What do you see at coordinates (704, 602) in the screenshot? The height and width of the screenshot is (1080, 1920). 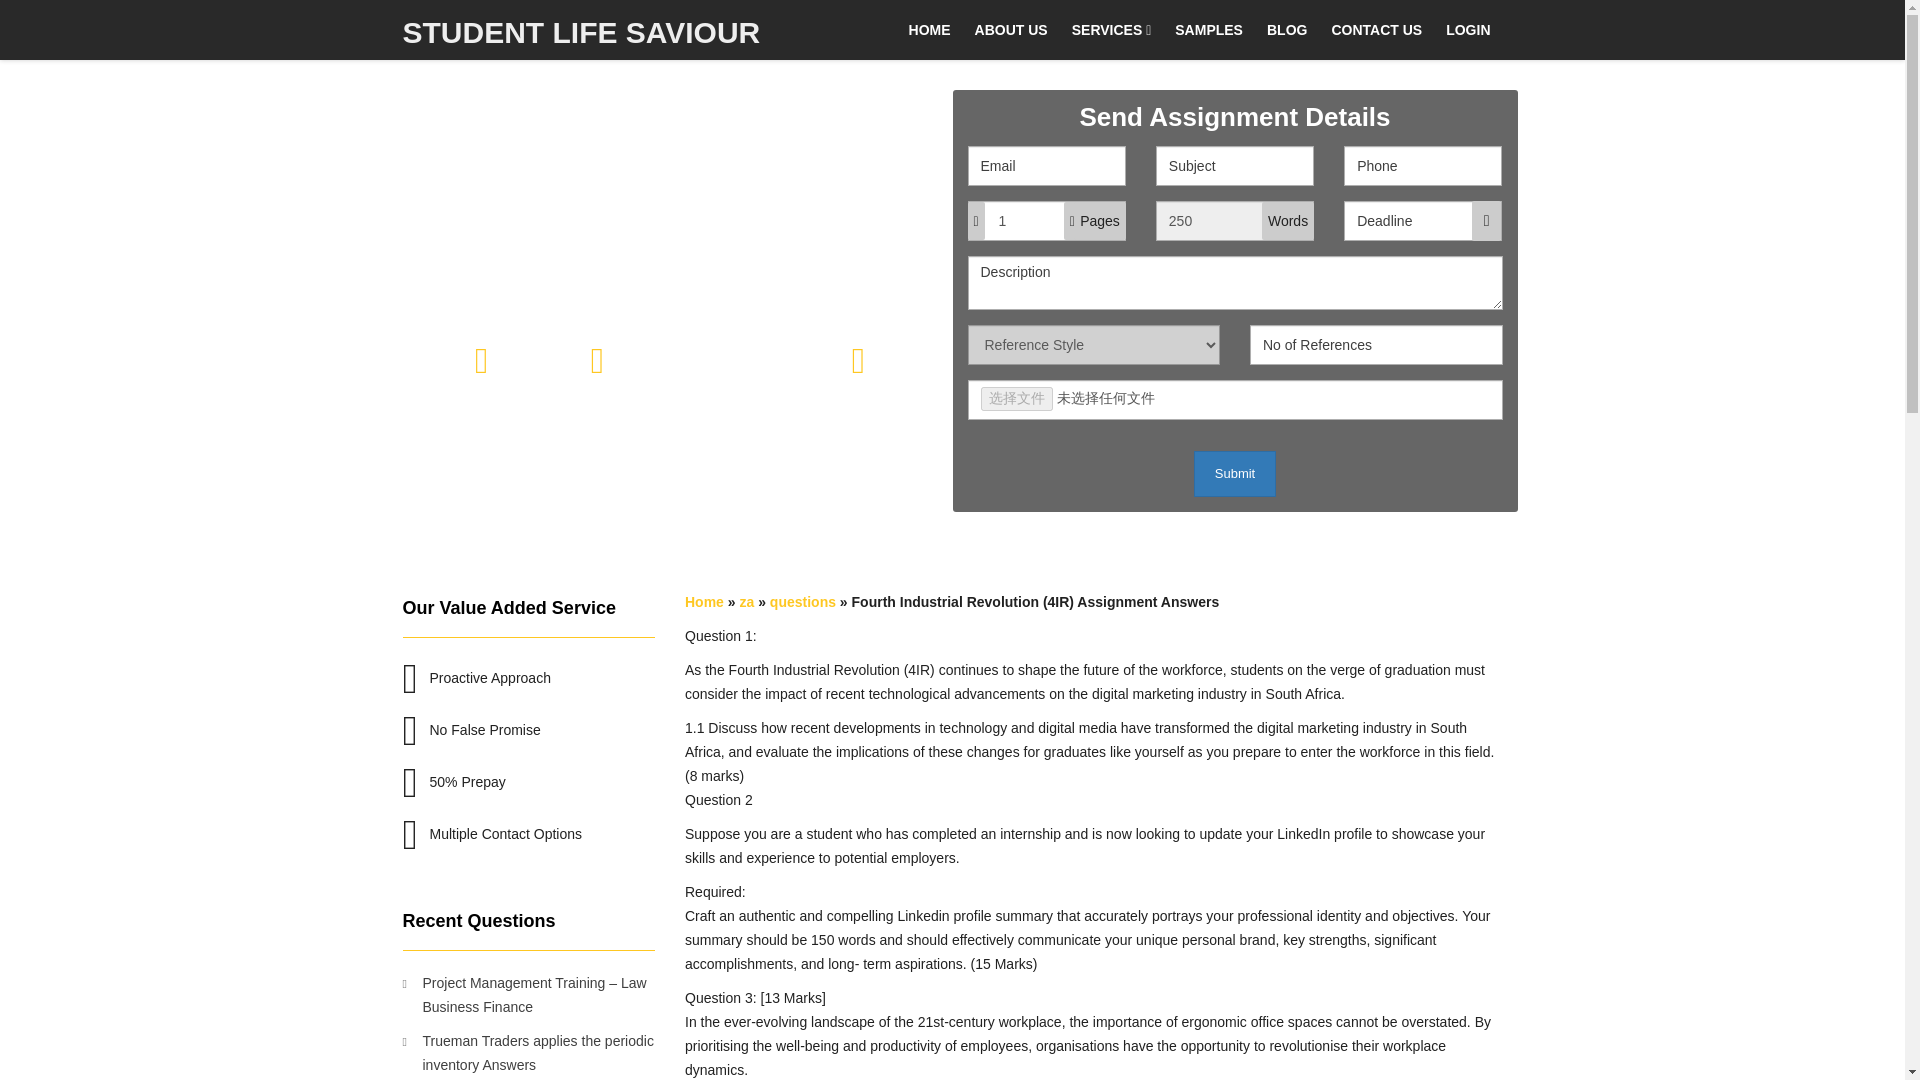 I see `Home` at bounding box center [704, 602].